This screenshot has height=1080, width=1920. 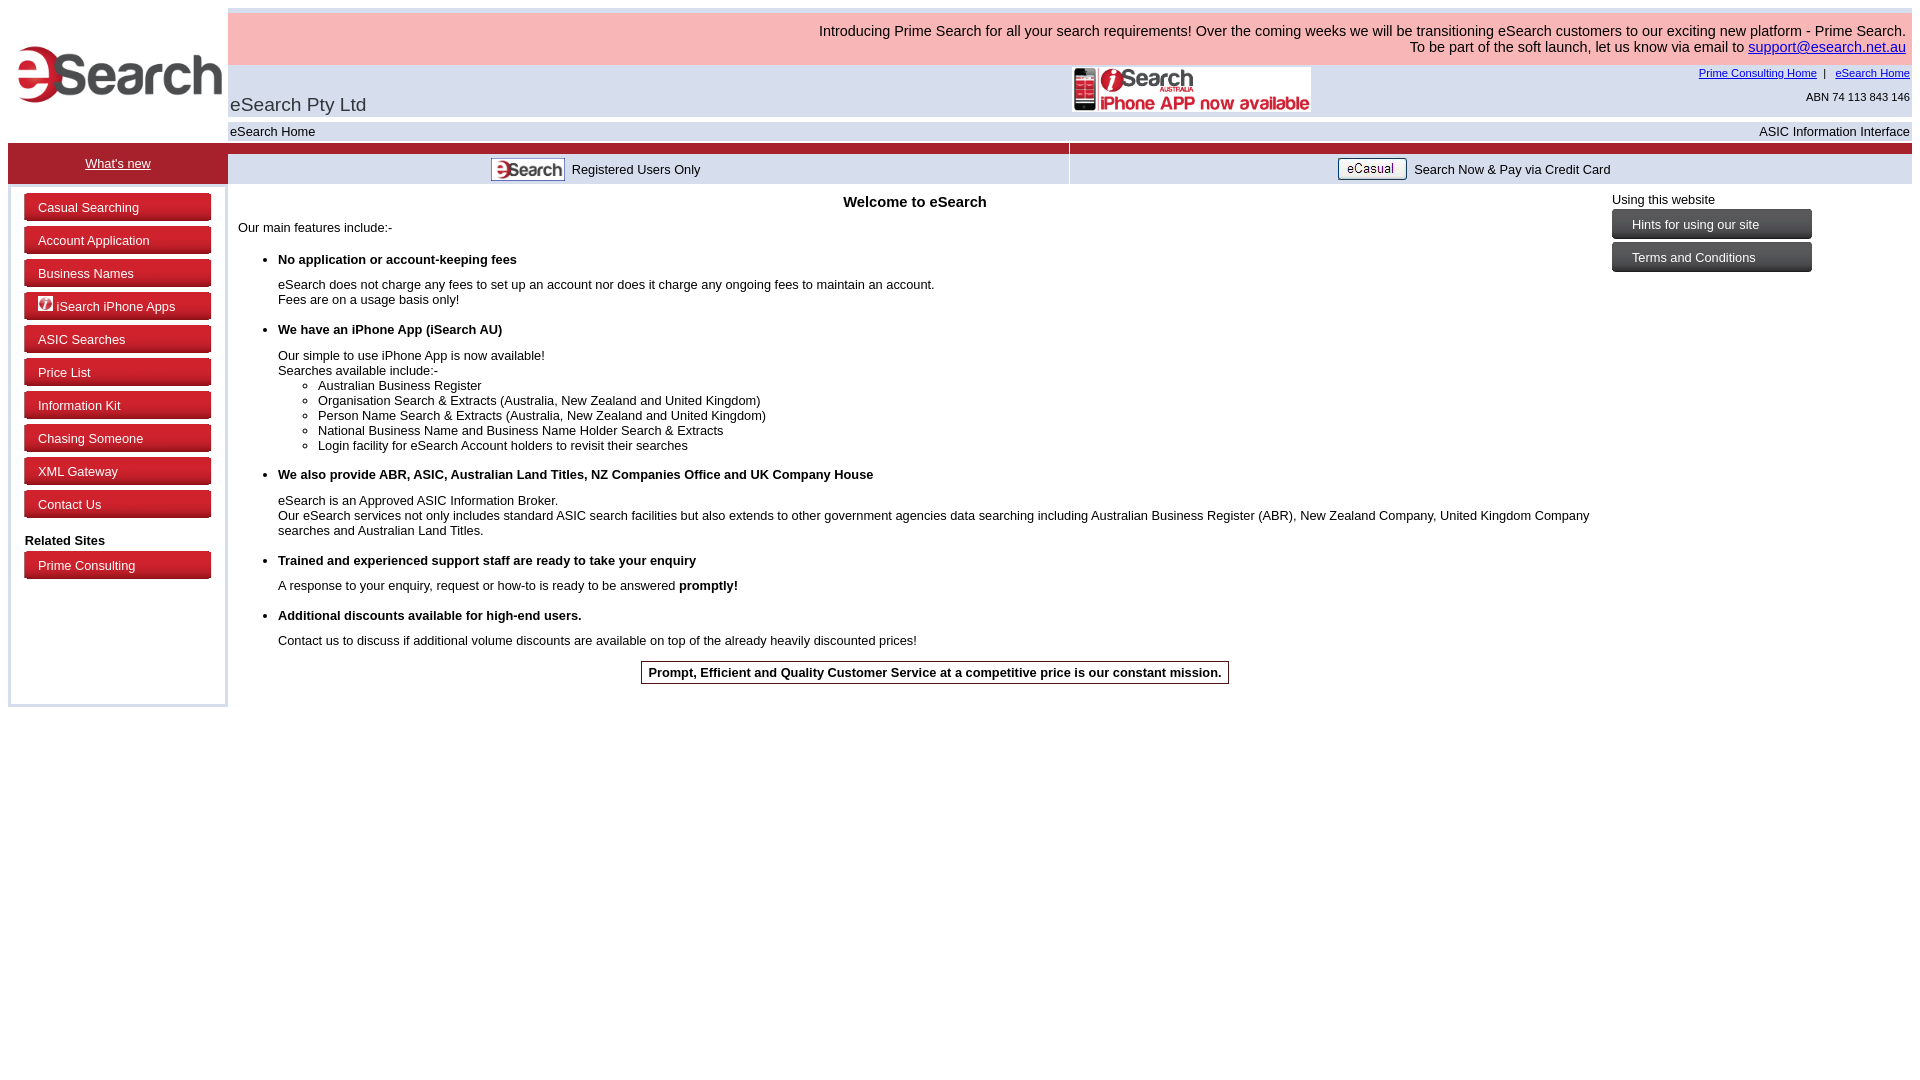 What do you see at coordinates (119, 504) in the screenshot?
I see `Contact Us` at bounding box center [119, 504].